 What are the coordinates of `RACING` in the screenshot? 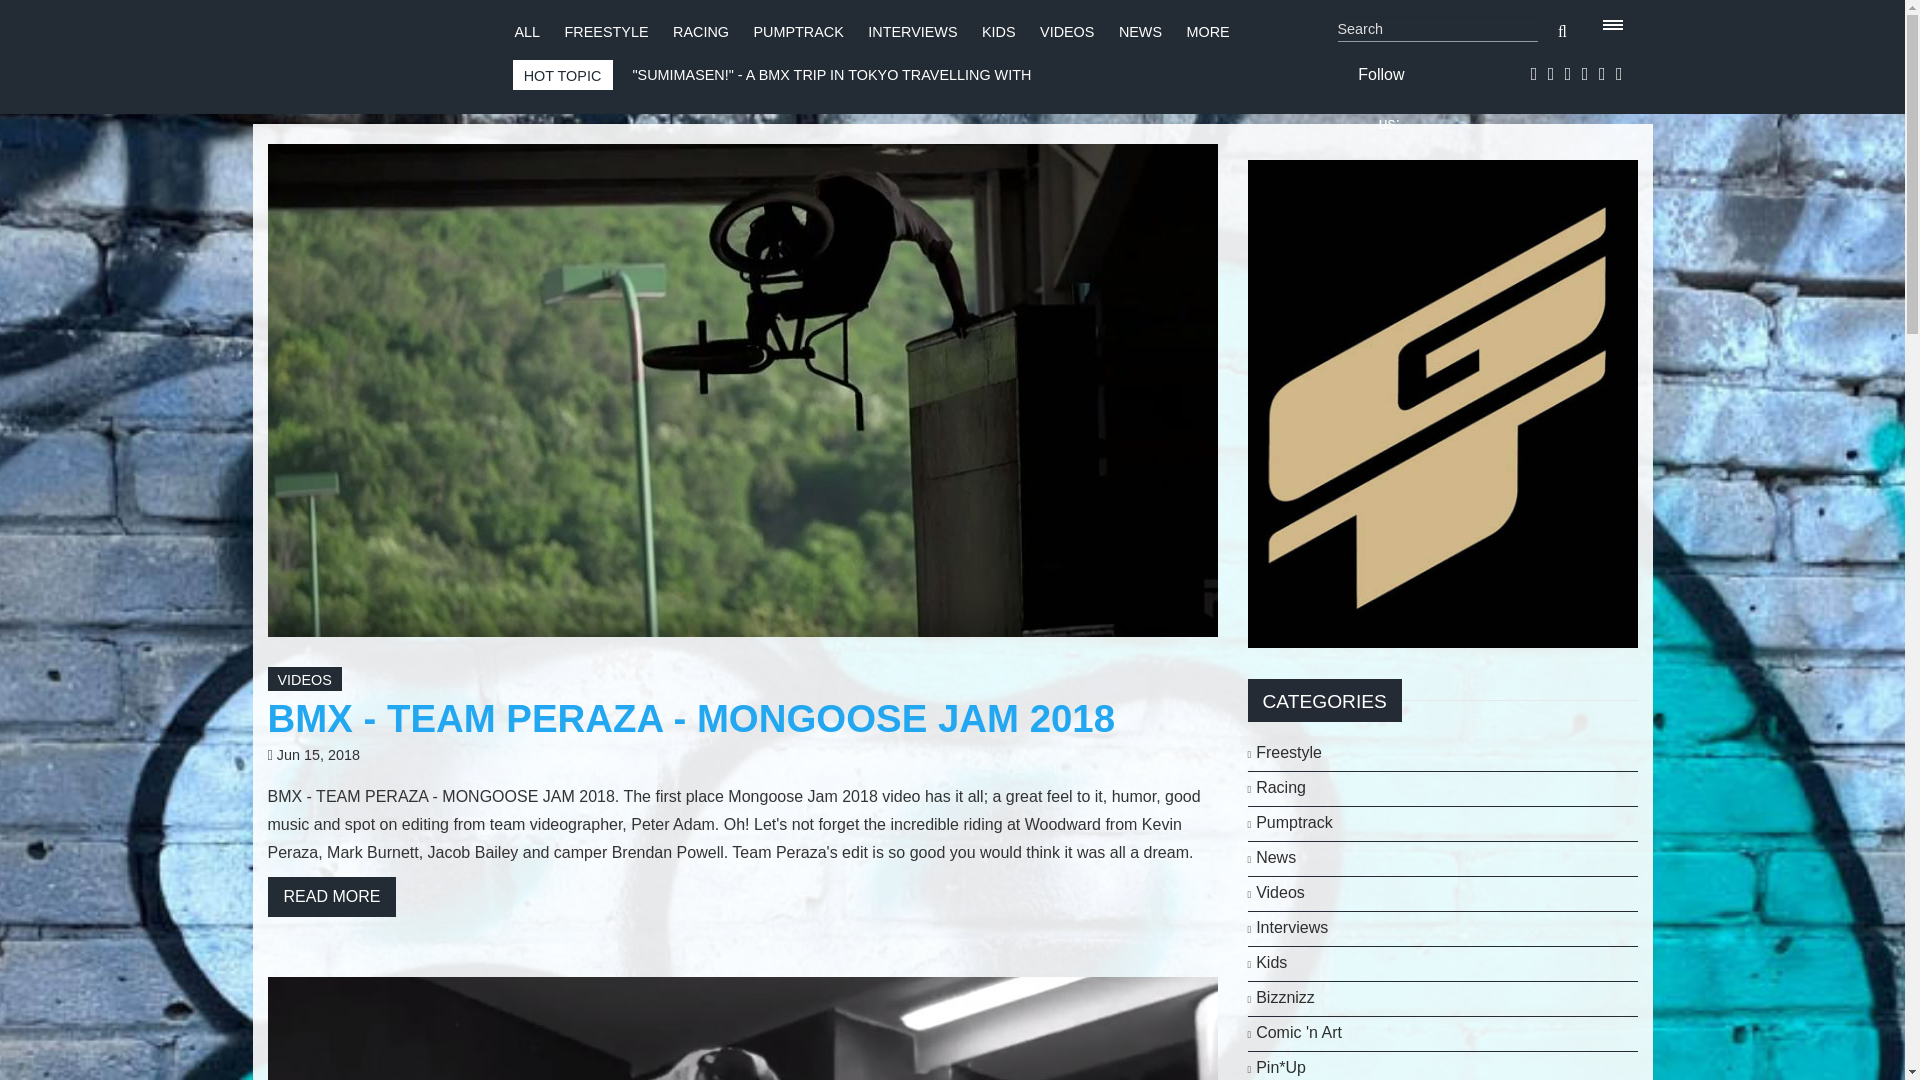 It's located at (701, 32).